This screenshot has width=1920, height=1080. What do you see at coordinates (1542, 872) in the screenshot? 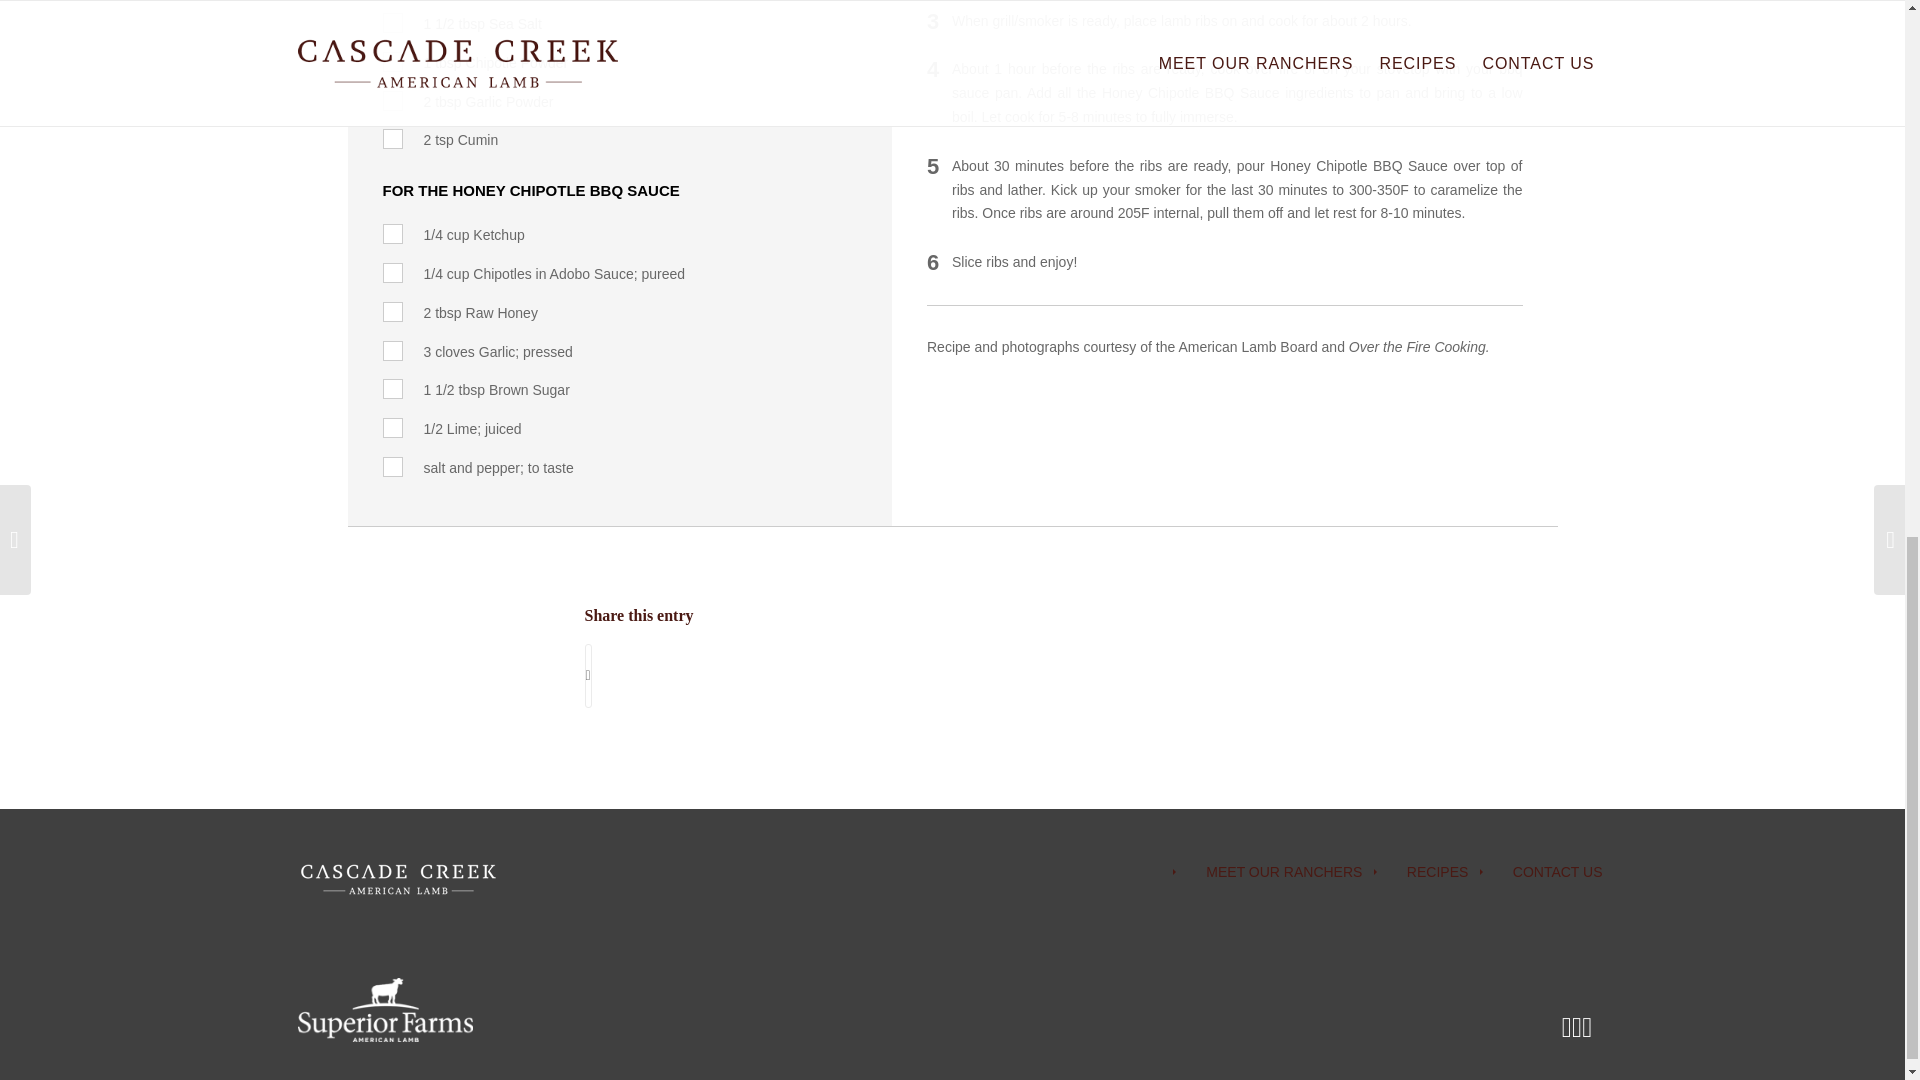
I see `CONTACT US` at bounding box center [1542, 872].